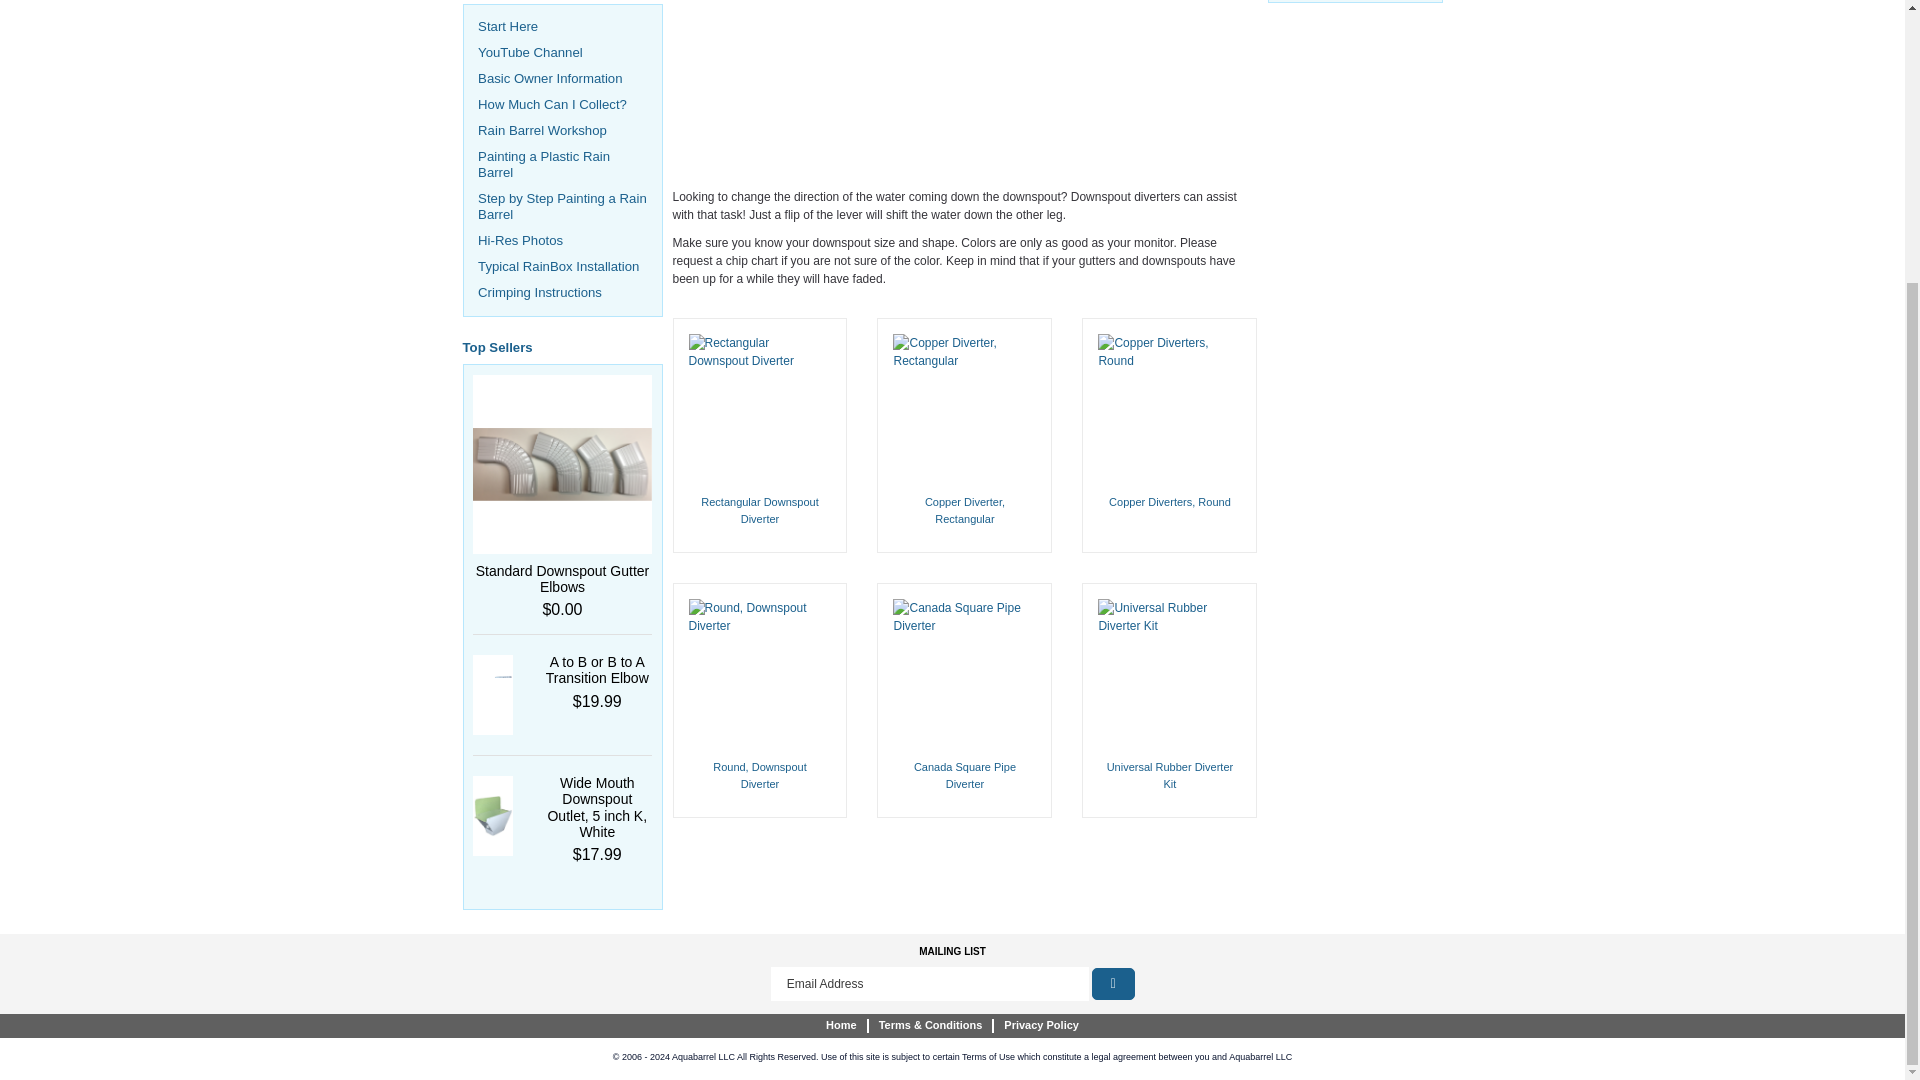 This screenshot has width=1920, height=1080. What do you see at coordinates (596, 670) in the screenshot?
I see `A to B or B to A Transition Elbow` at bounding box center [596, 670].